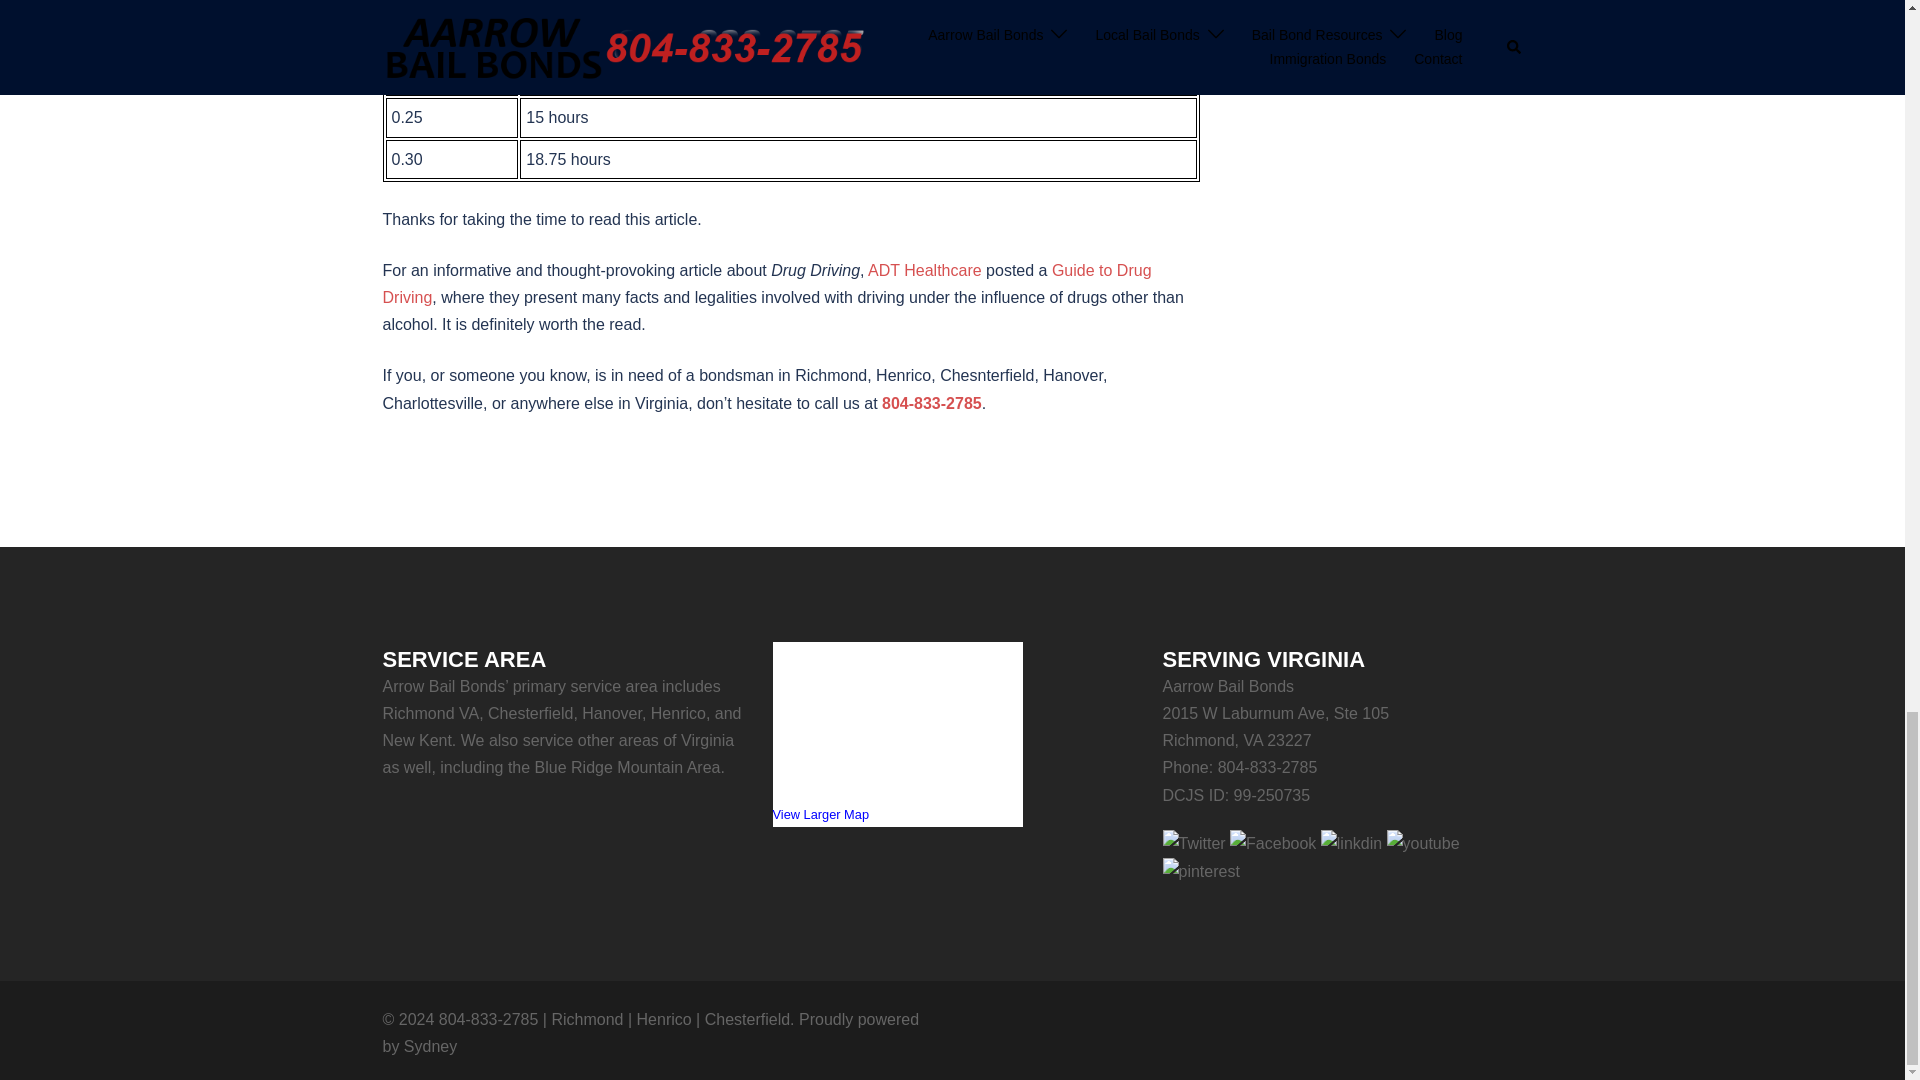 The height and width of the screenshot is (1080, 1920). Describe the element at coordinates (1422, 842) in the screenshot. I see `youtube` at that location.